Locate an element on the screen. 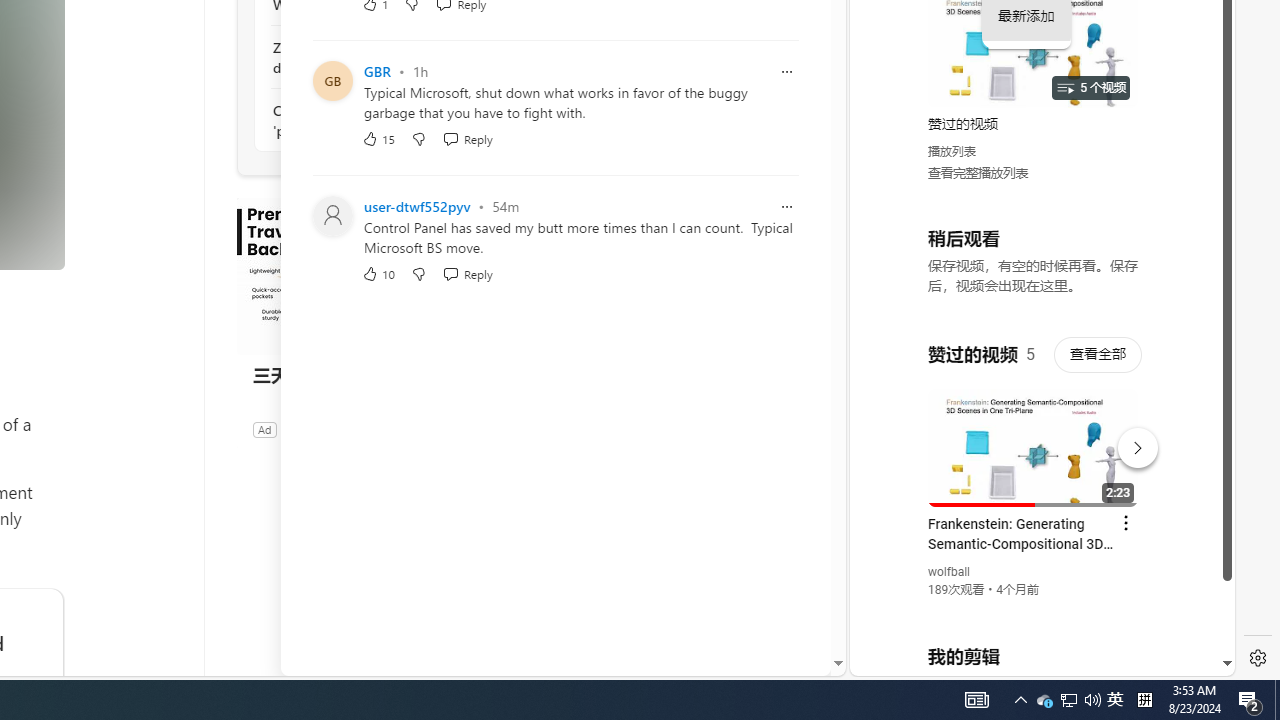  Actions for this site is located at coordinates (1131, 443).